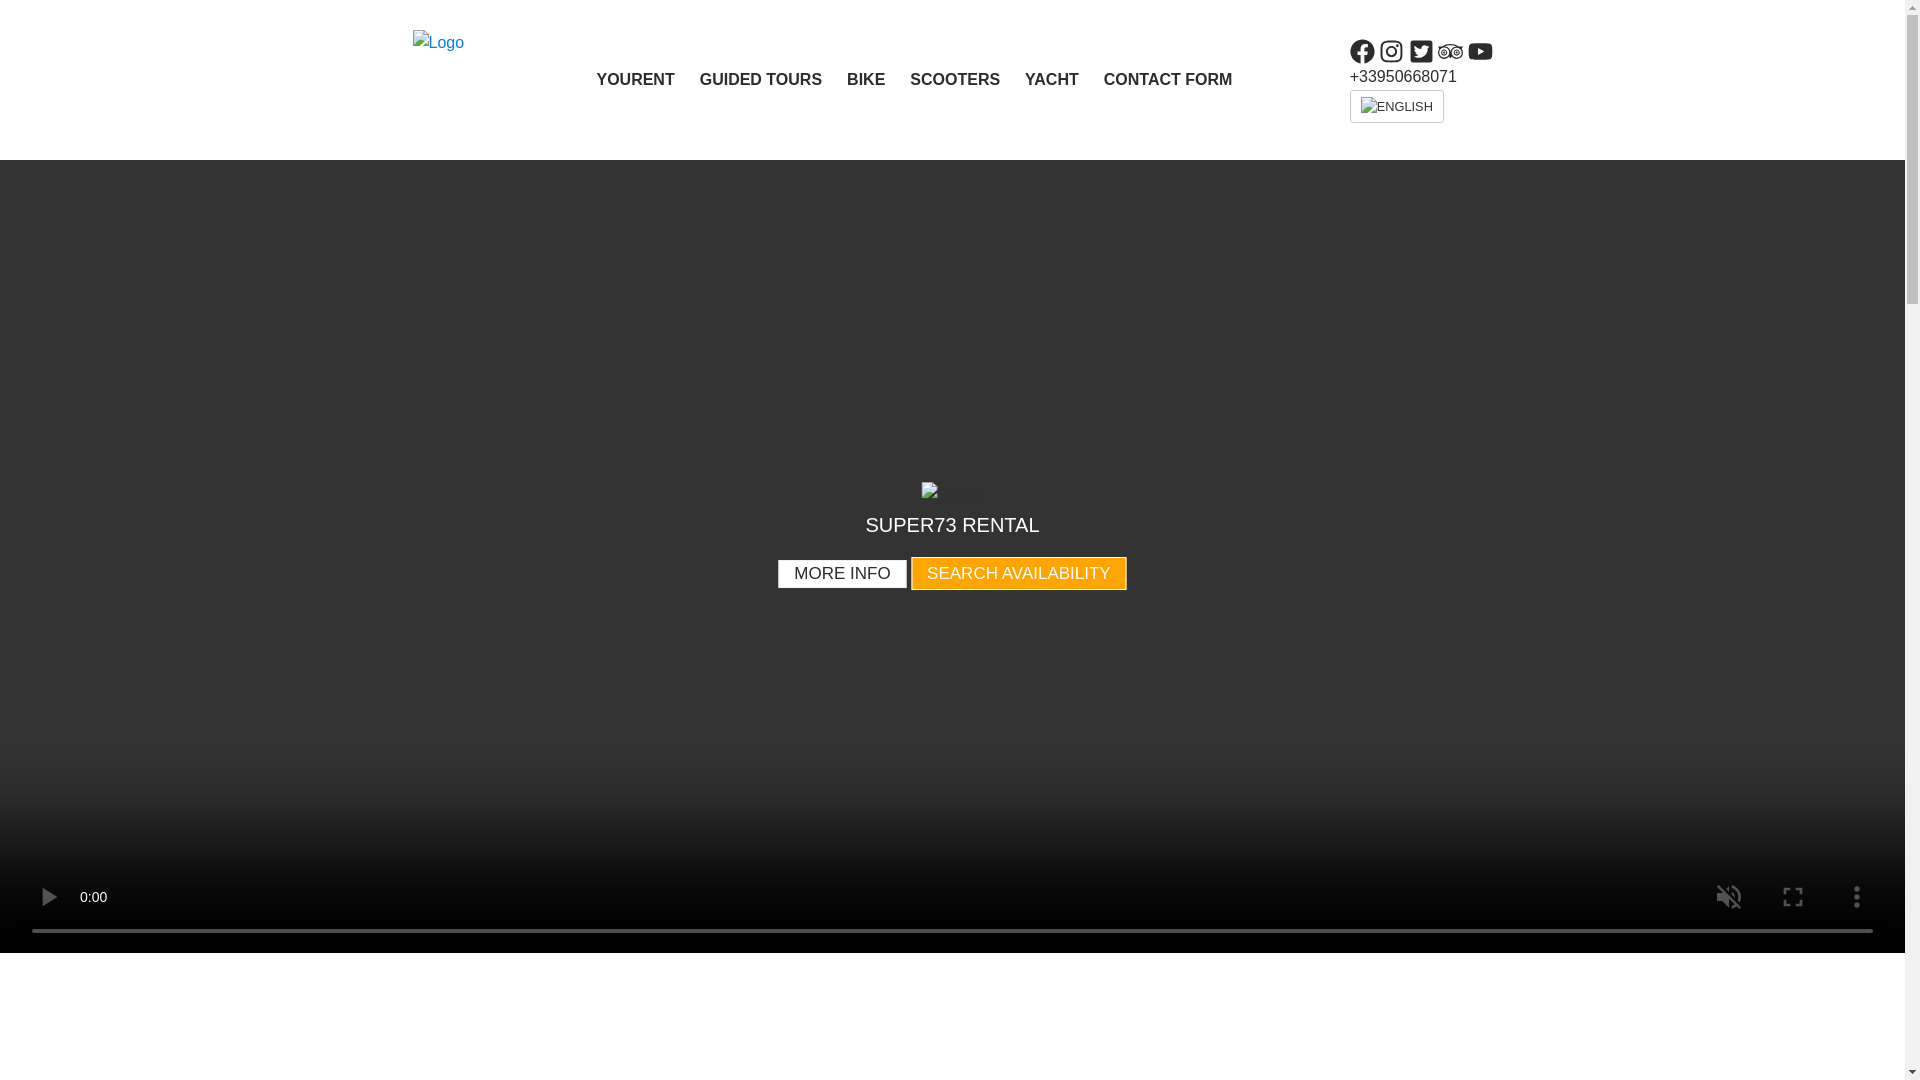 The image size is (1920, 1080). What do you see at coordinates (773, 79) in the screenshot?
I see `GUIDED TOURS` at bounding box center [773, 79].